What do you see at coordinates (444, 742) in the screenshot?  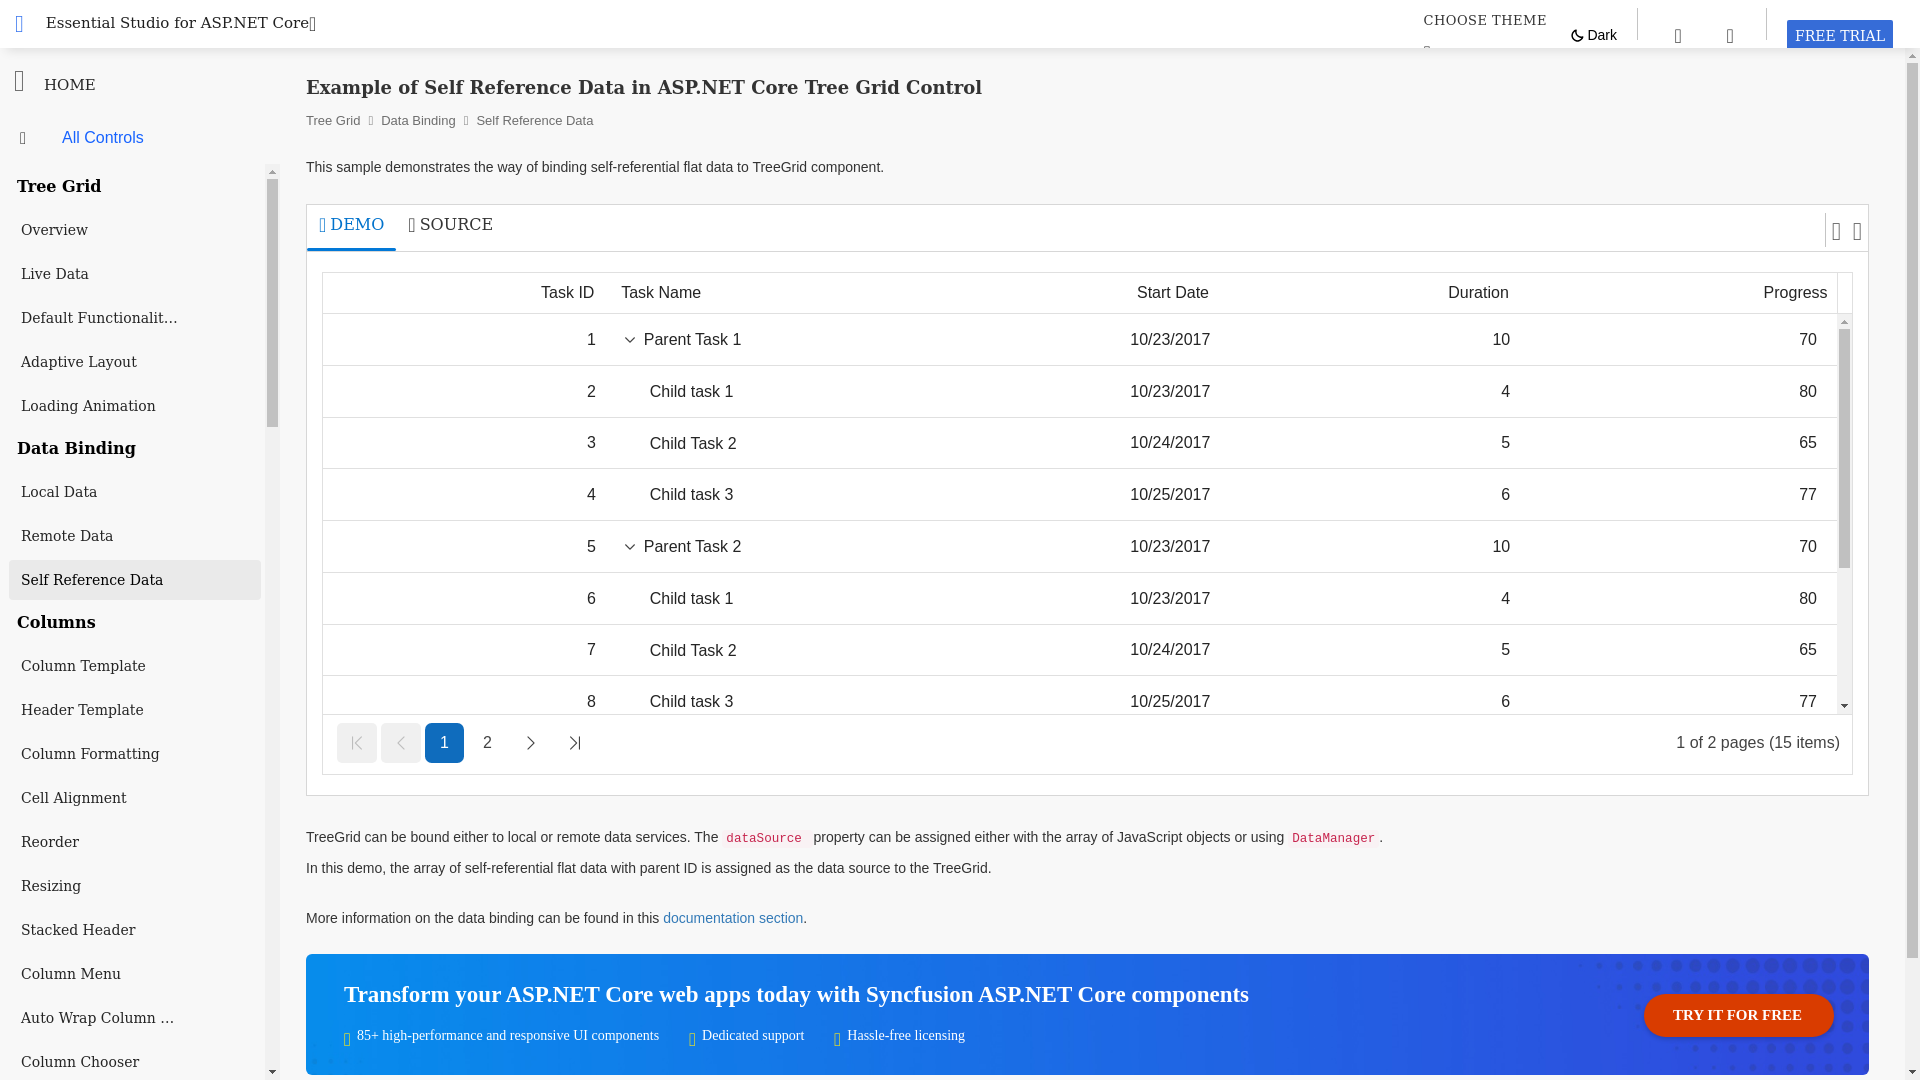 I see `1` at bounding box center [444, 742].